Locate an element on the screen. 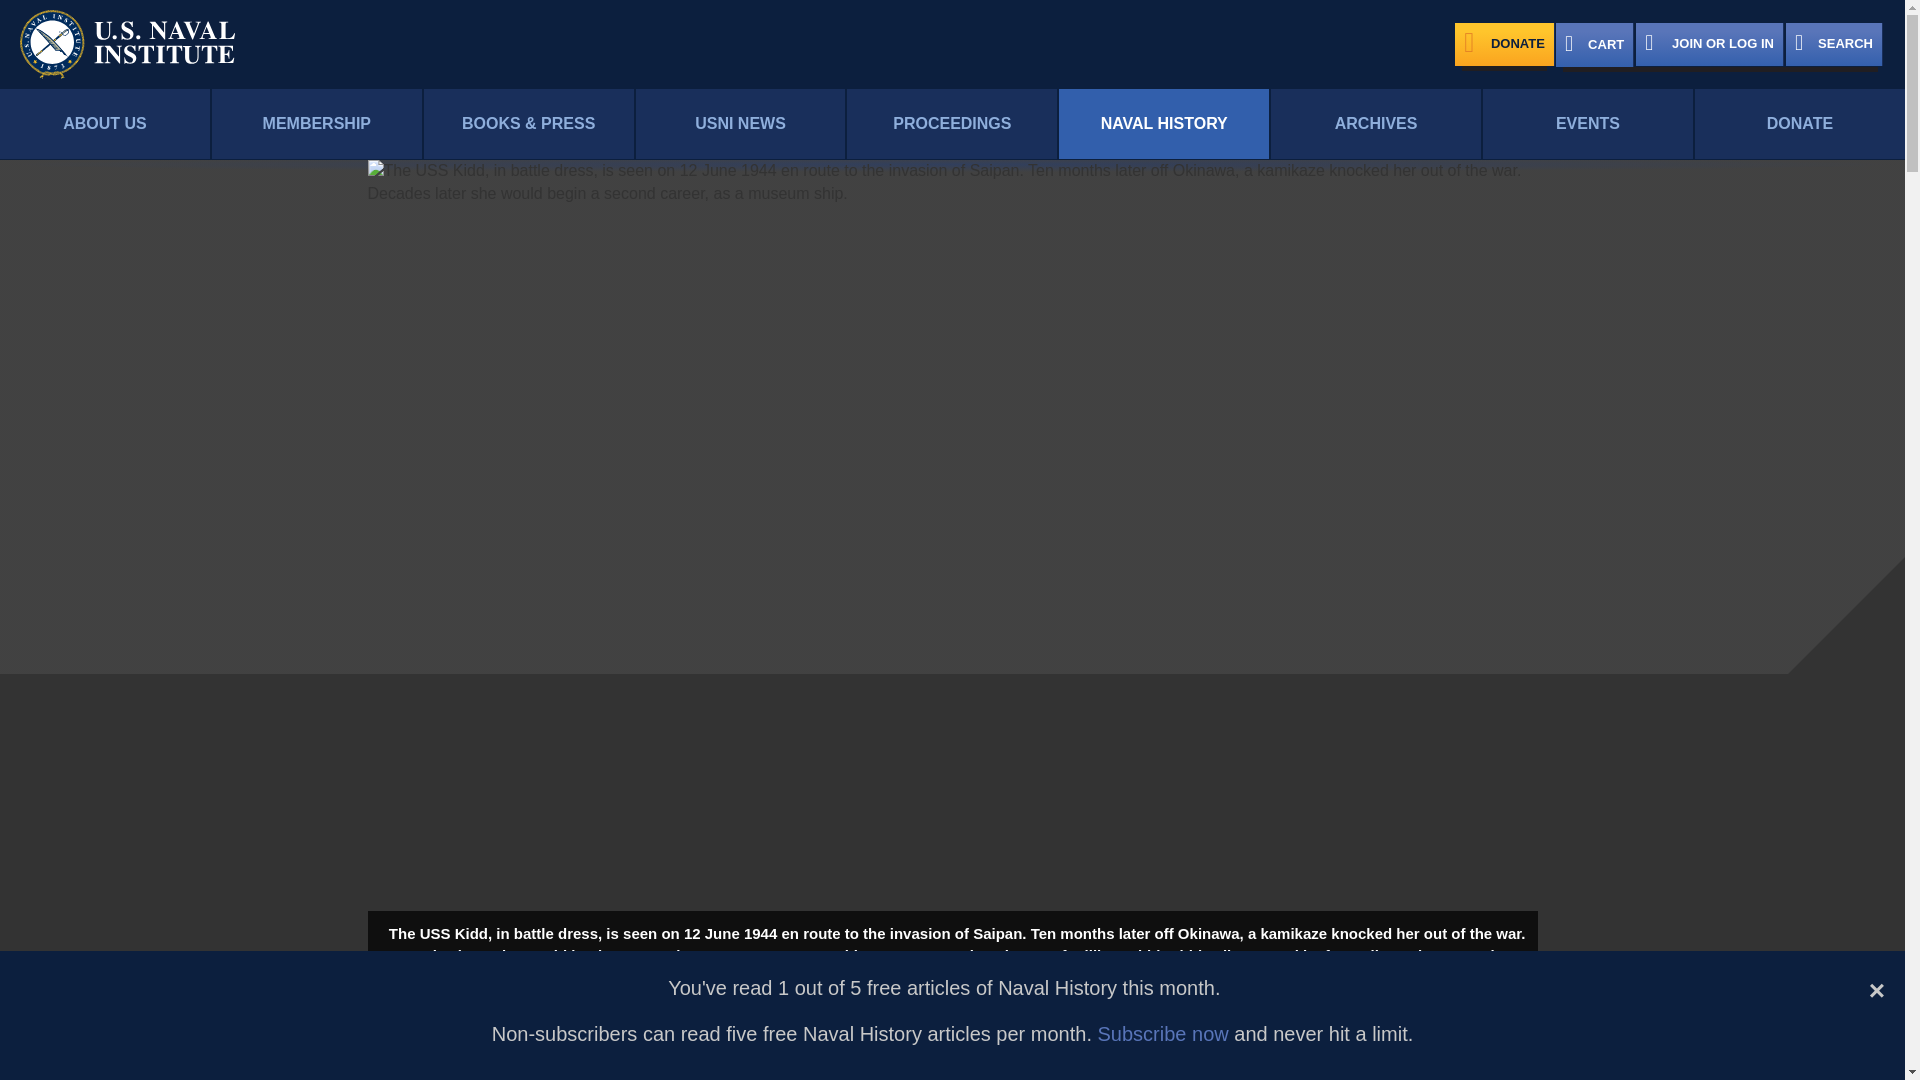  ABOUT US is located at coordinates (104, 124).